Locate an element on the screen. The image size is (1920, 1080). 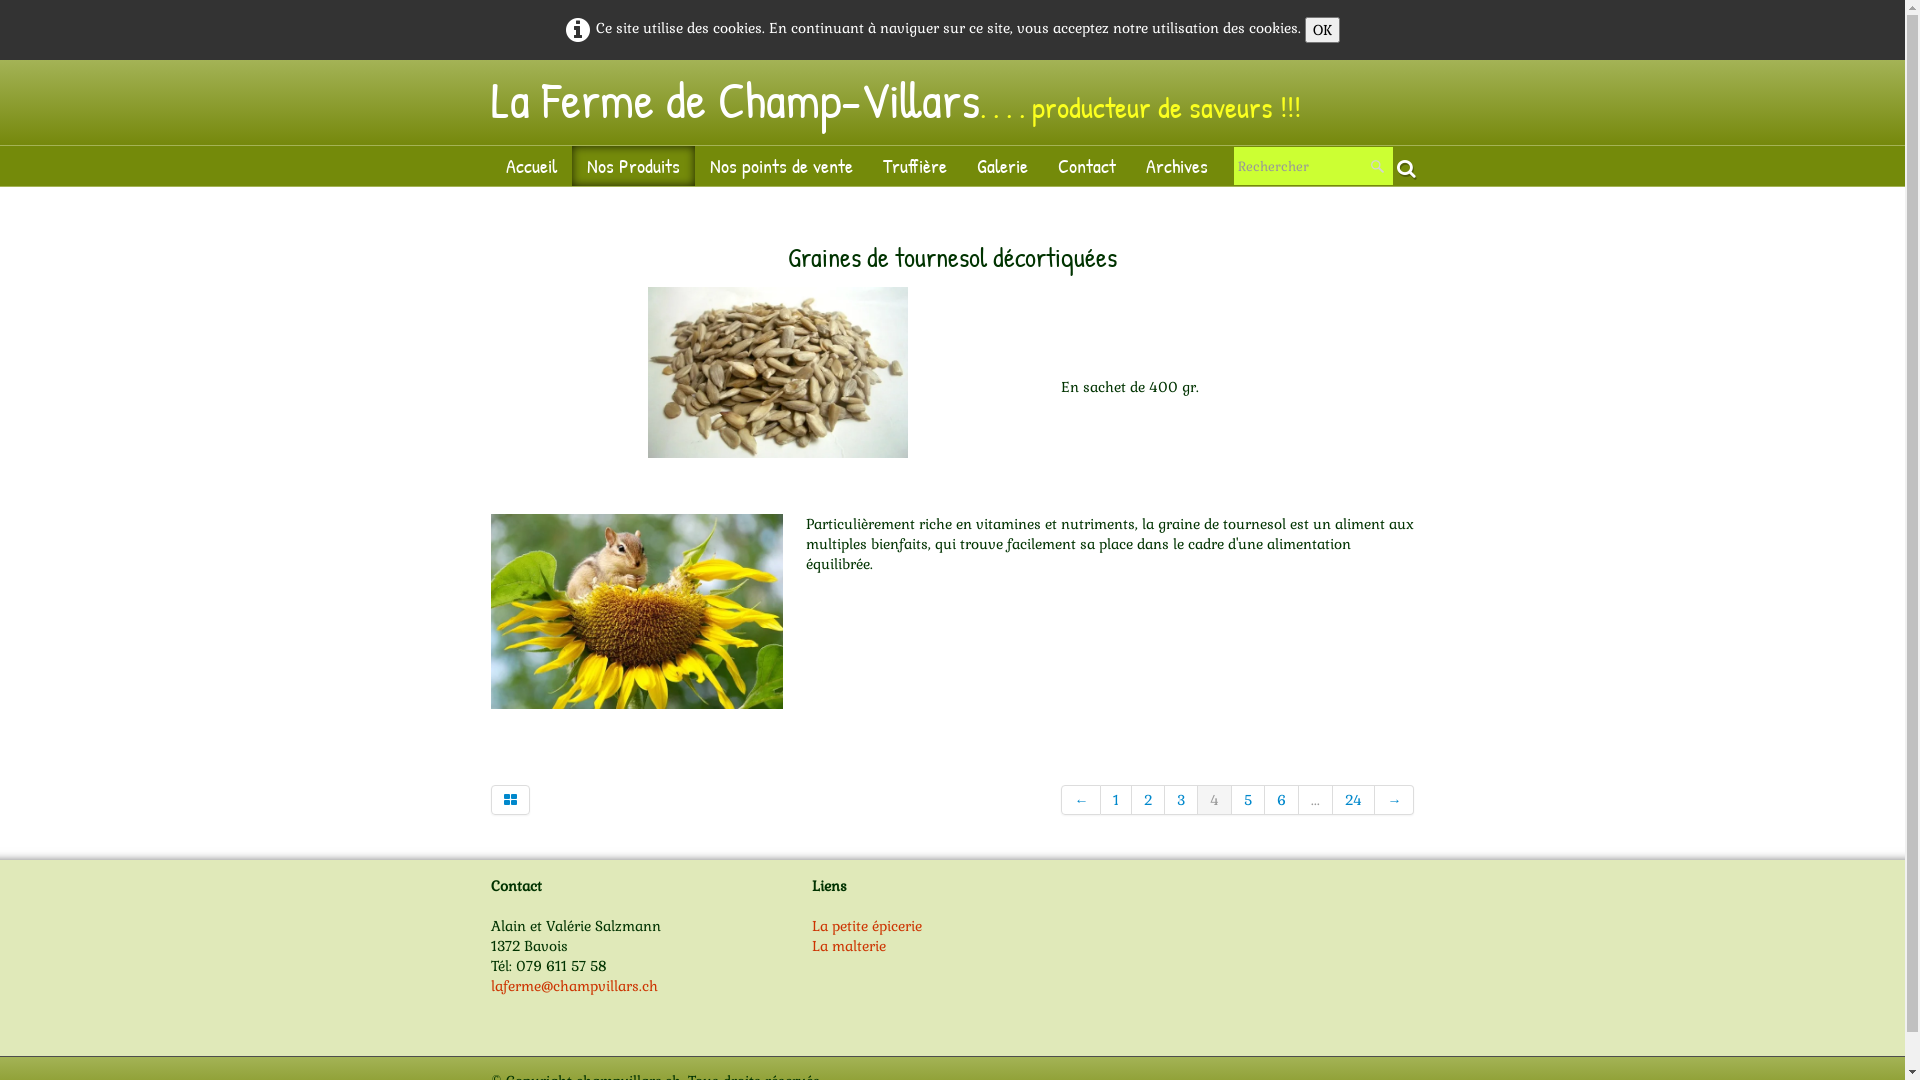
... is located at coordinates (1316, 800).